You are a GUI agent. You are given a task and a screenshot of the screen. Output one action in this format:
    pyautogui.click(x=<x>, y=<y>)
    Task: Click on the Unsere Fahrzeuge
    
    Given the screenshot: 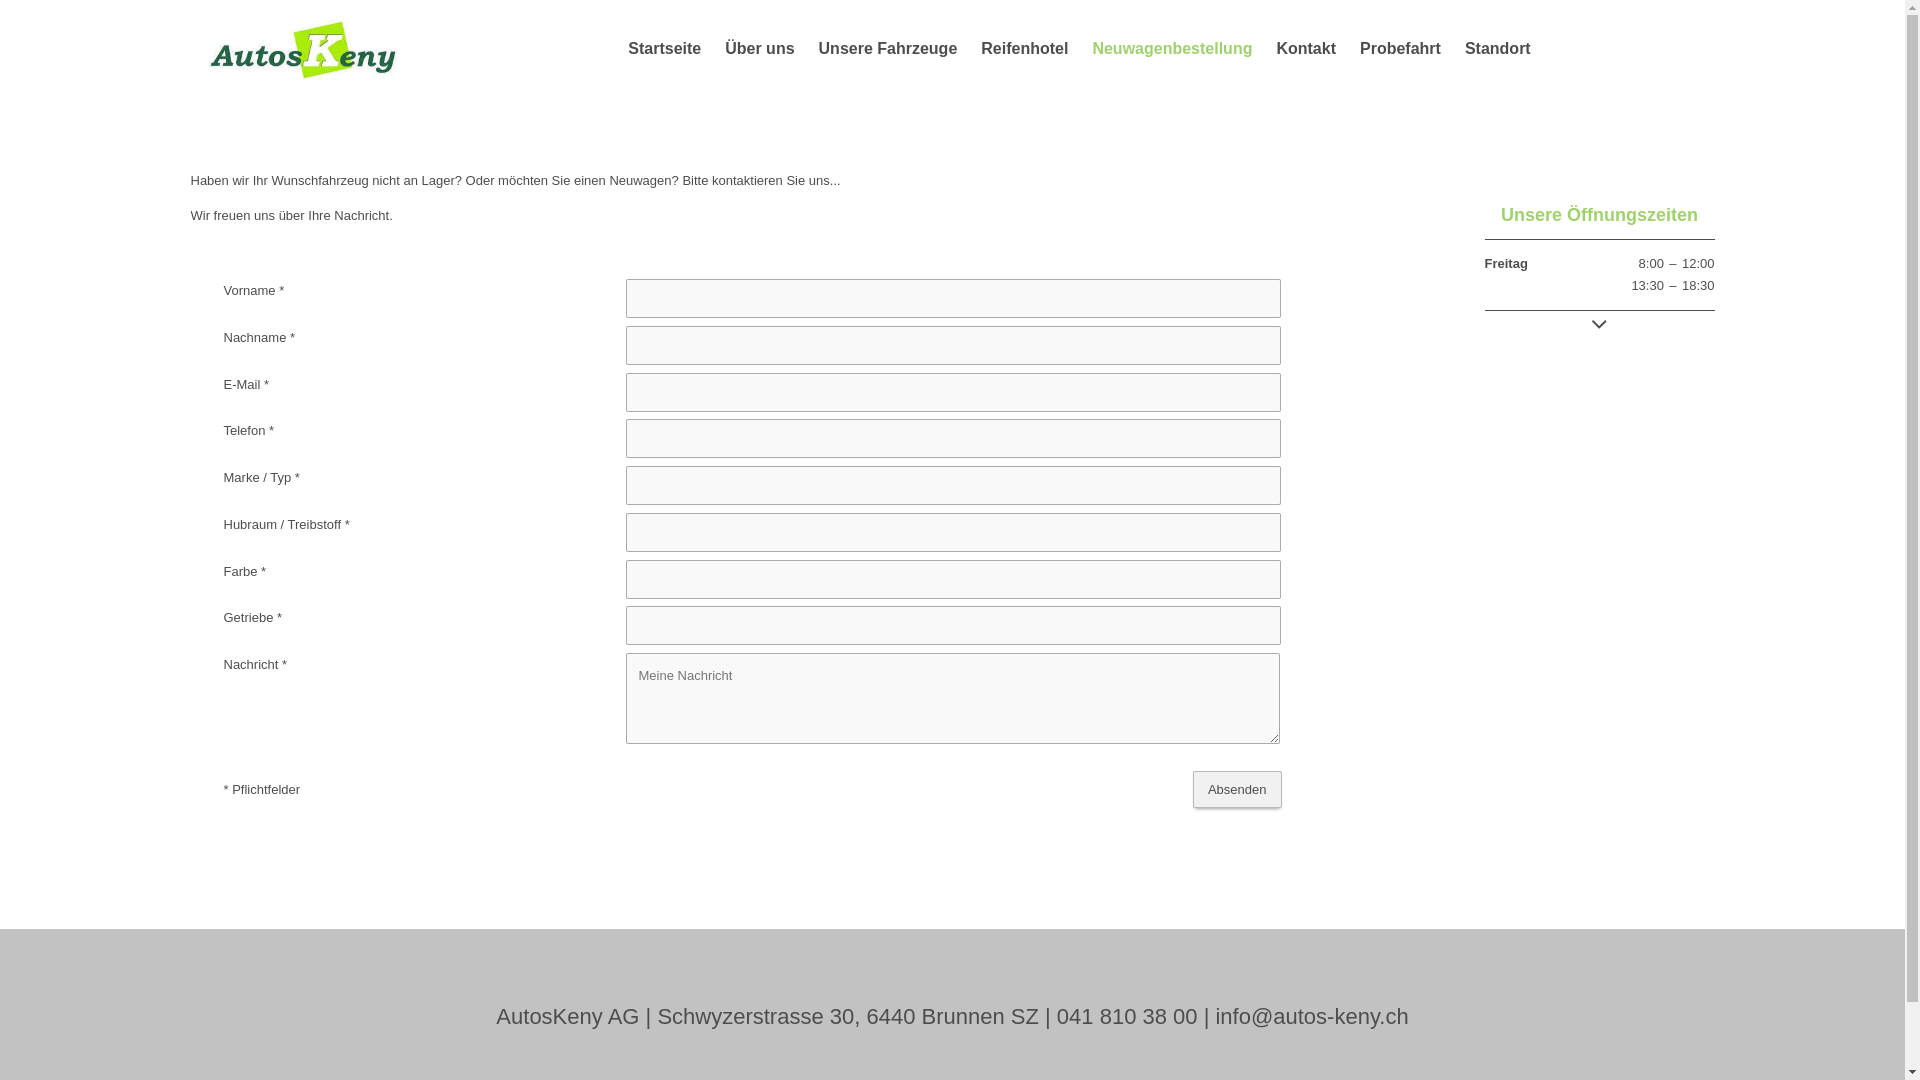 What is the action you would take?
    pyautogui.click(x=888, y=48)
    